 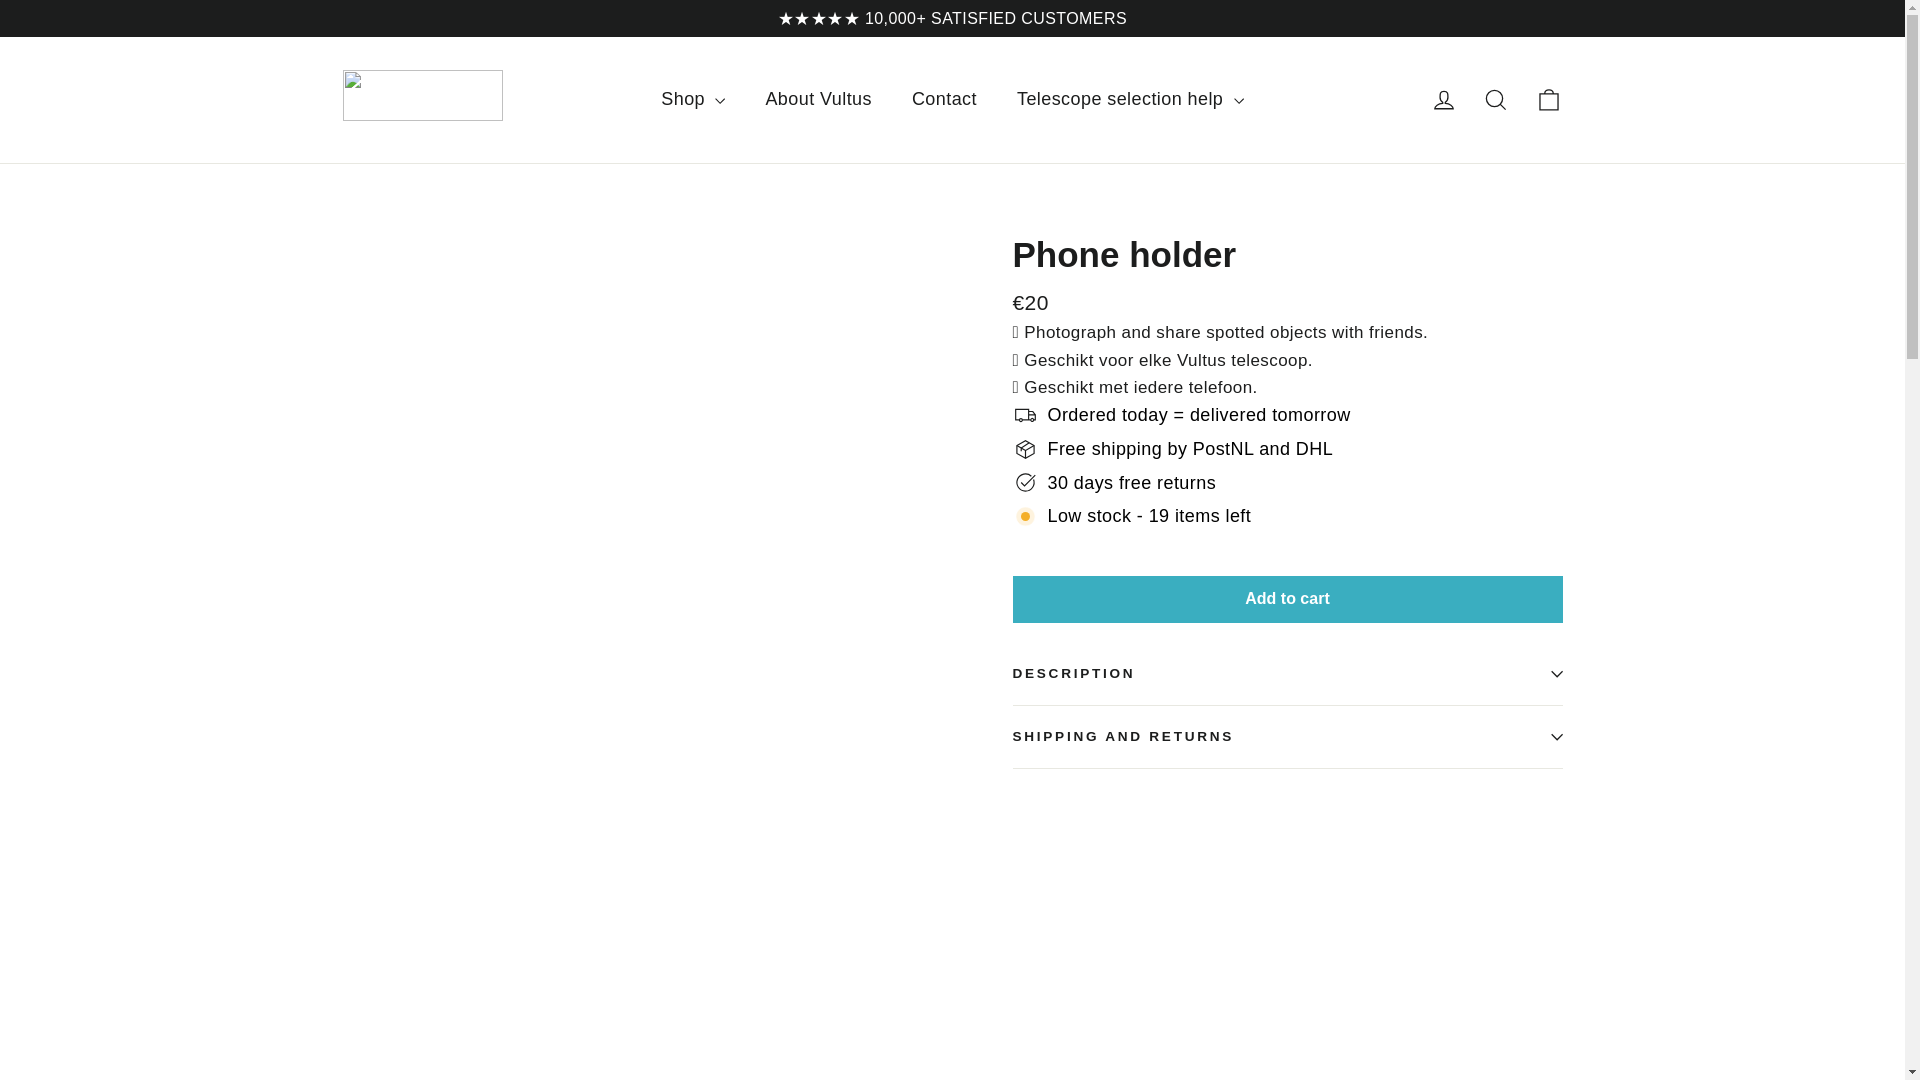 What do you see at coordinates (1548, 100) in the screenshot?
I see `SHIPPING AND RETURNS` at bounding box center [1548, 100].